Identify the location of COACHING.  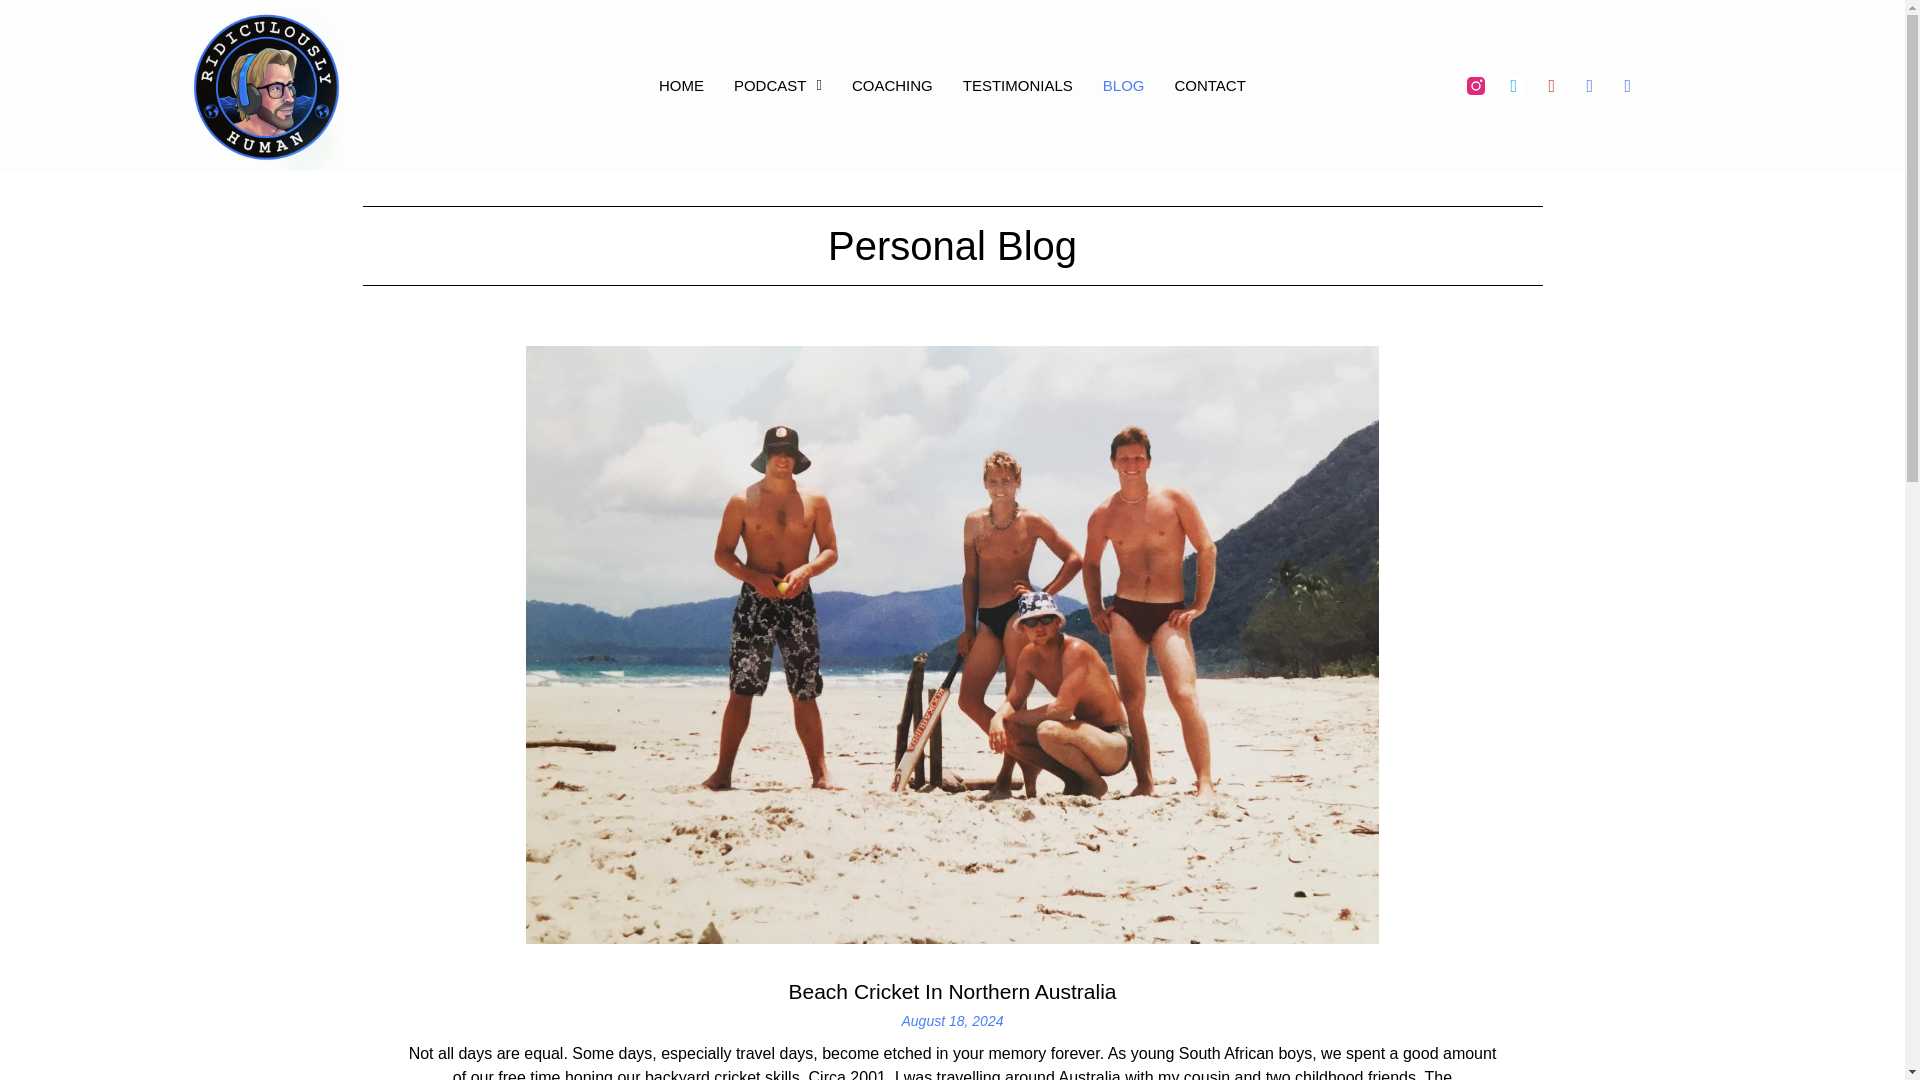
(892, 86).